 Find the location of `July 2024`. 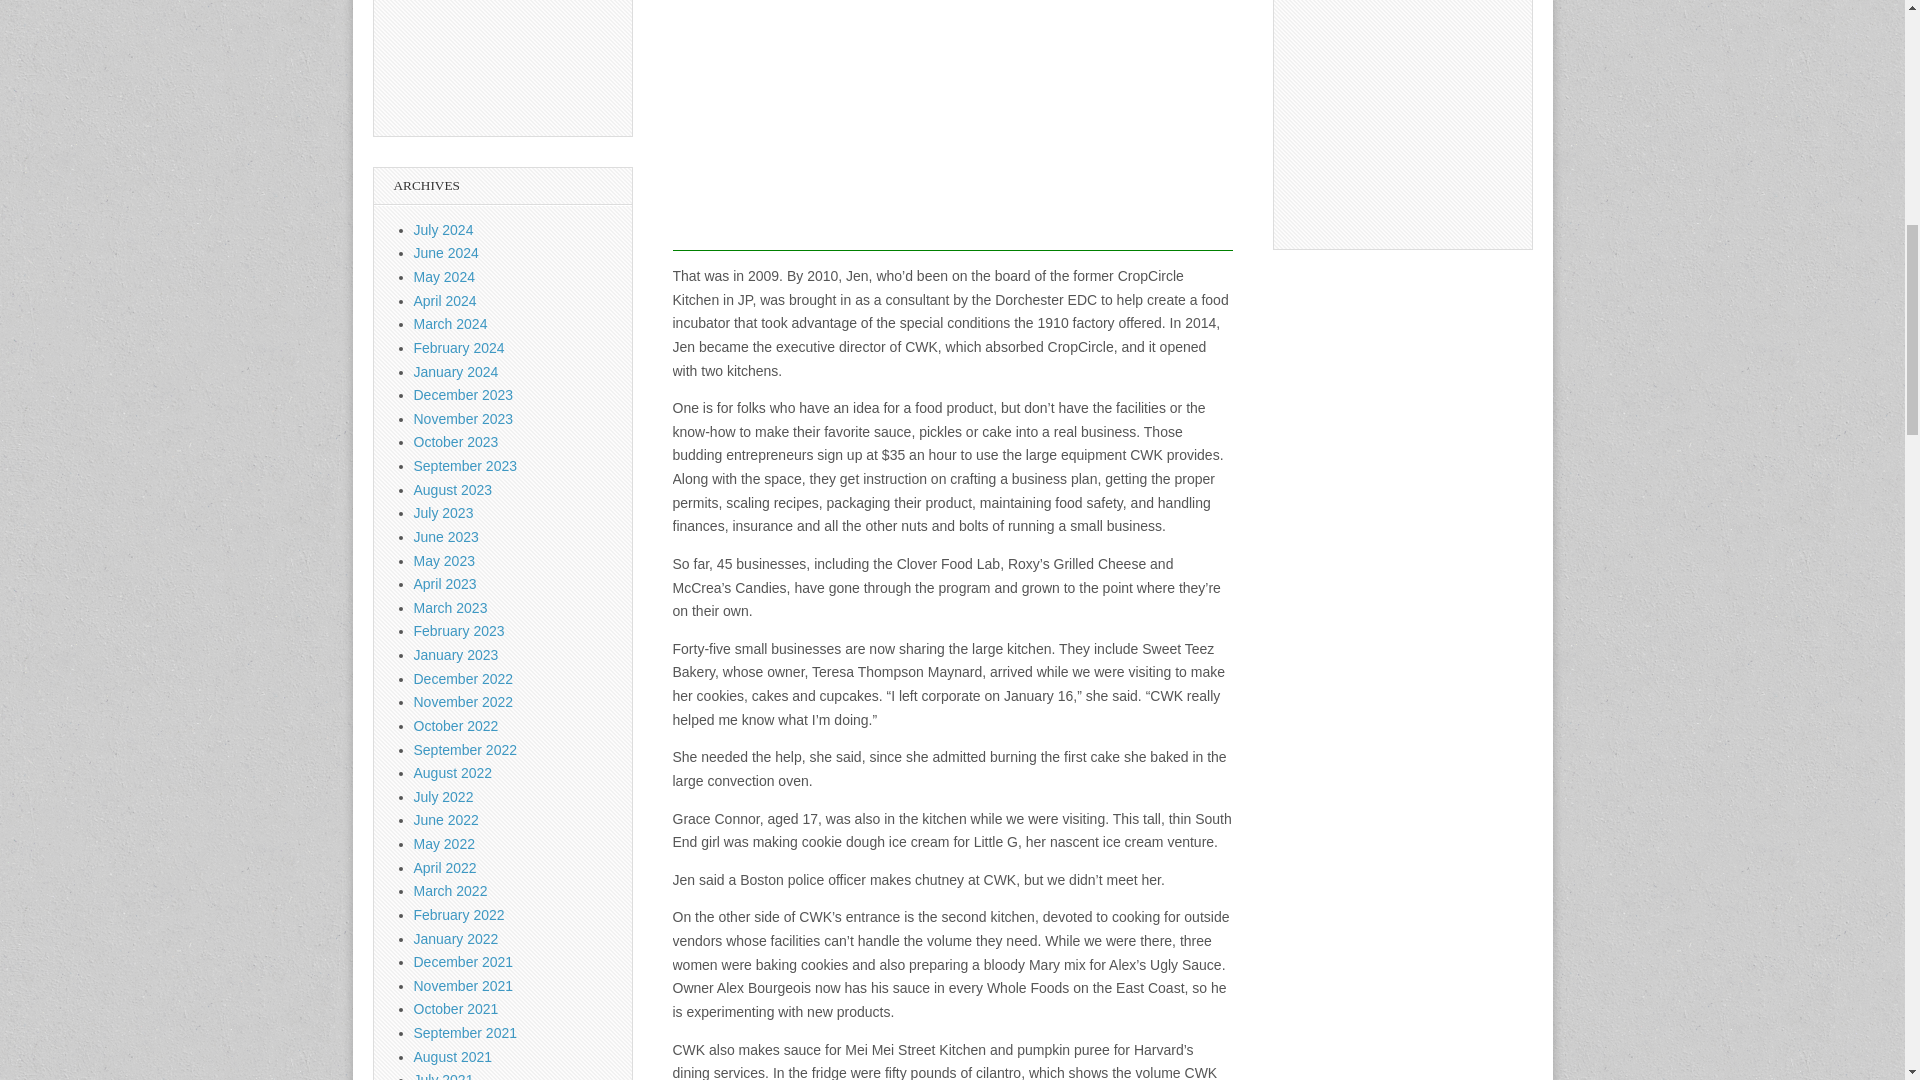

July 2024 is located at coordinates (444, 230).